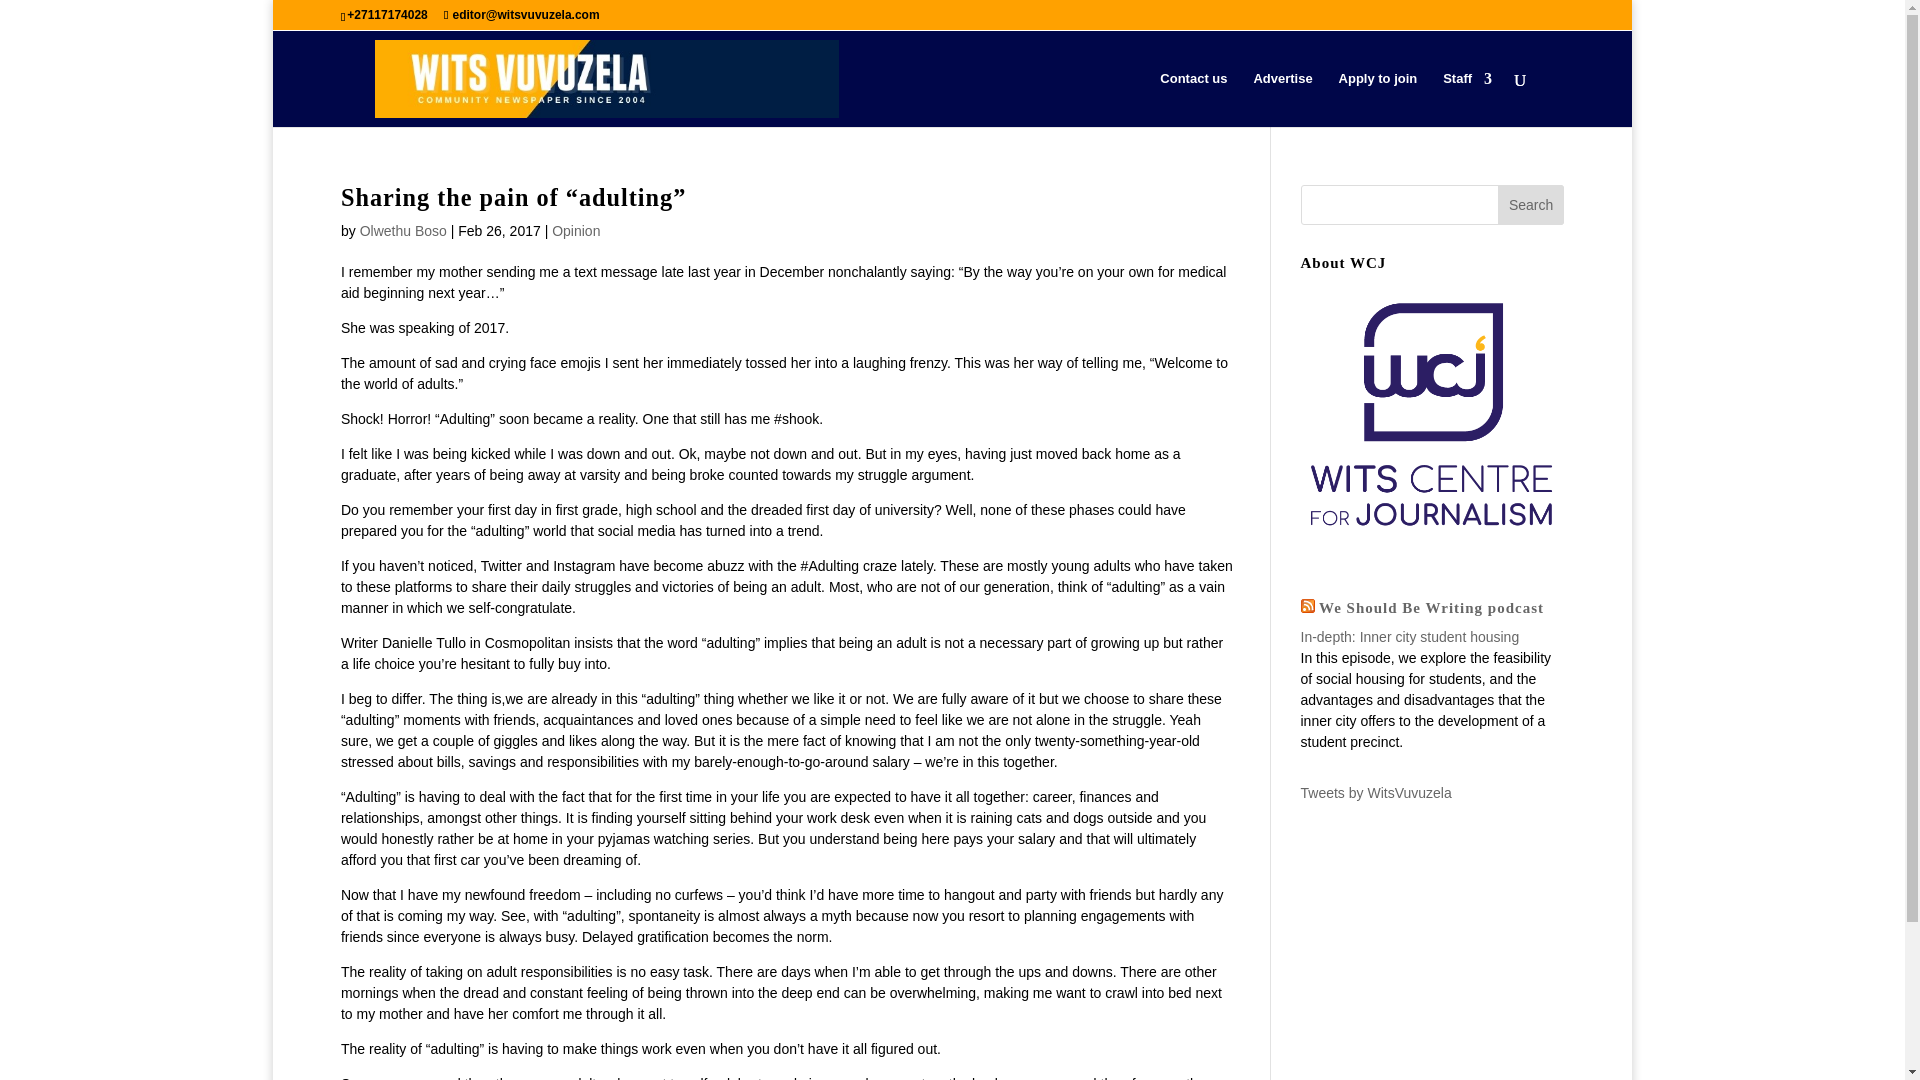  Describe the element at coordinates (1530, 204) in the screenshot. I see `Search` at that location.